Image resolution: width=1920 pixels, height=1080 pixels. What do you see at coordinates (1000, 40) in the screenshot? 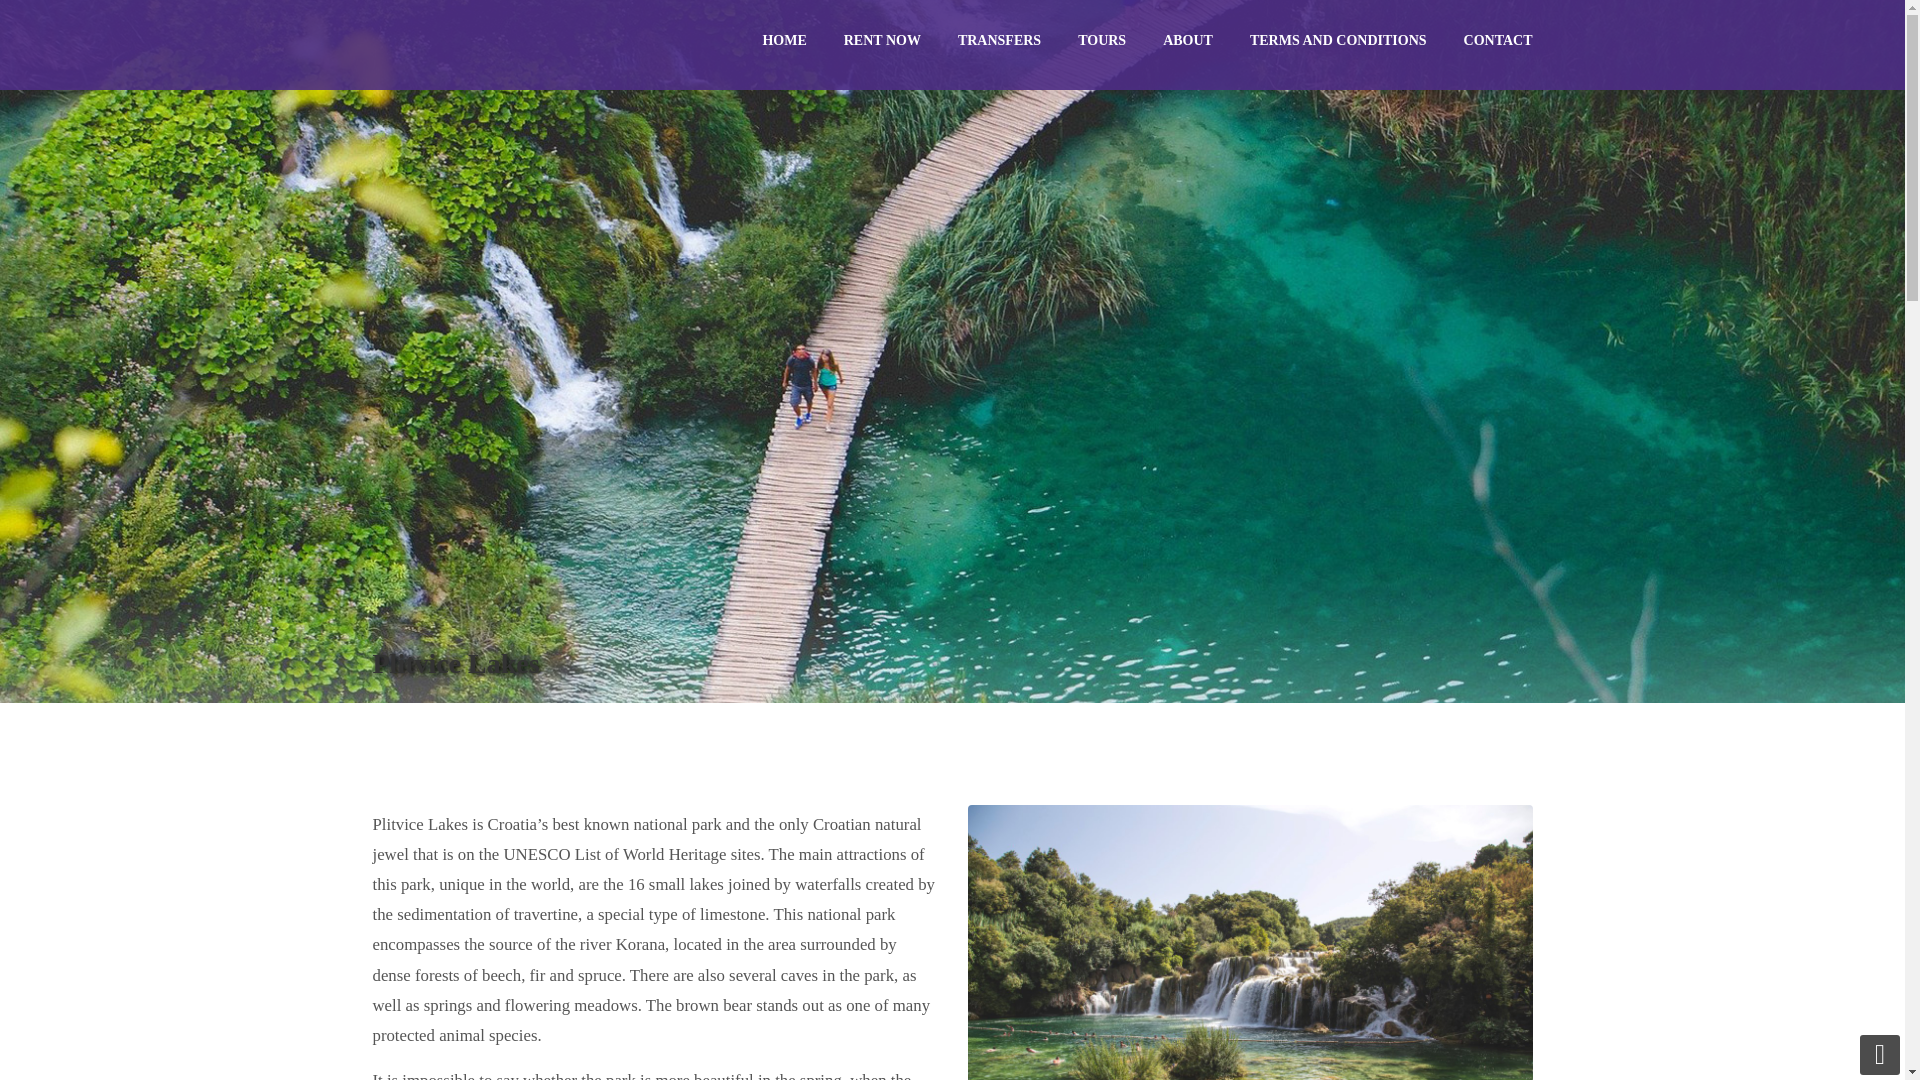
I see `TRANSFERS` at bounding box center [1000, 40].